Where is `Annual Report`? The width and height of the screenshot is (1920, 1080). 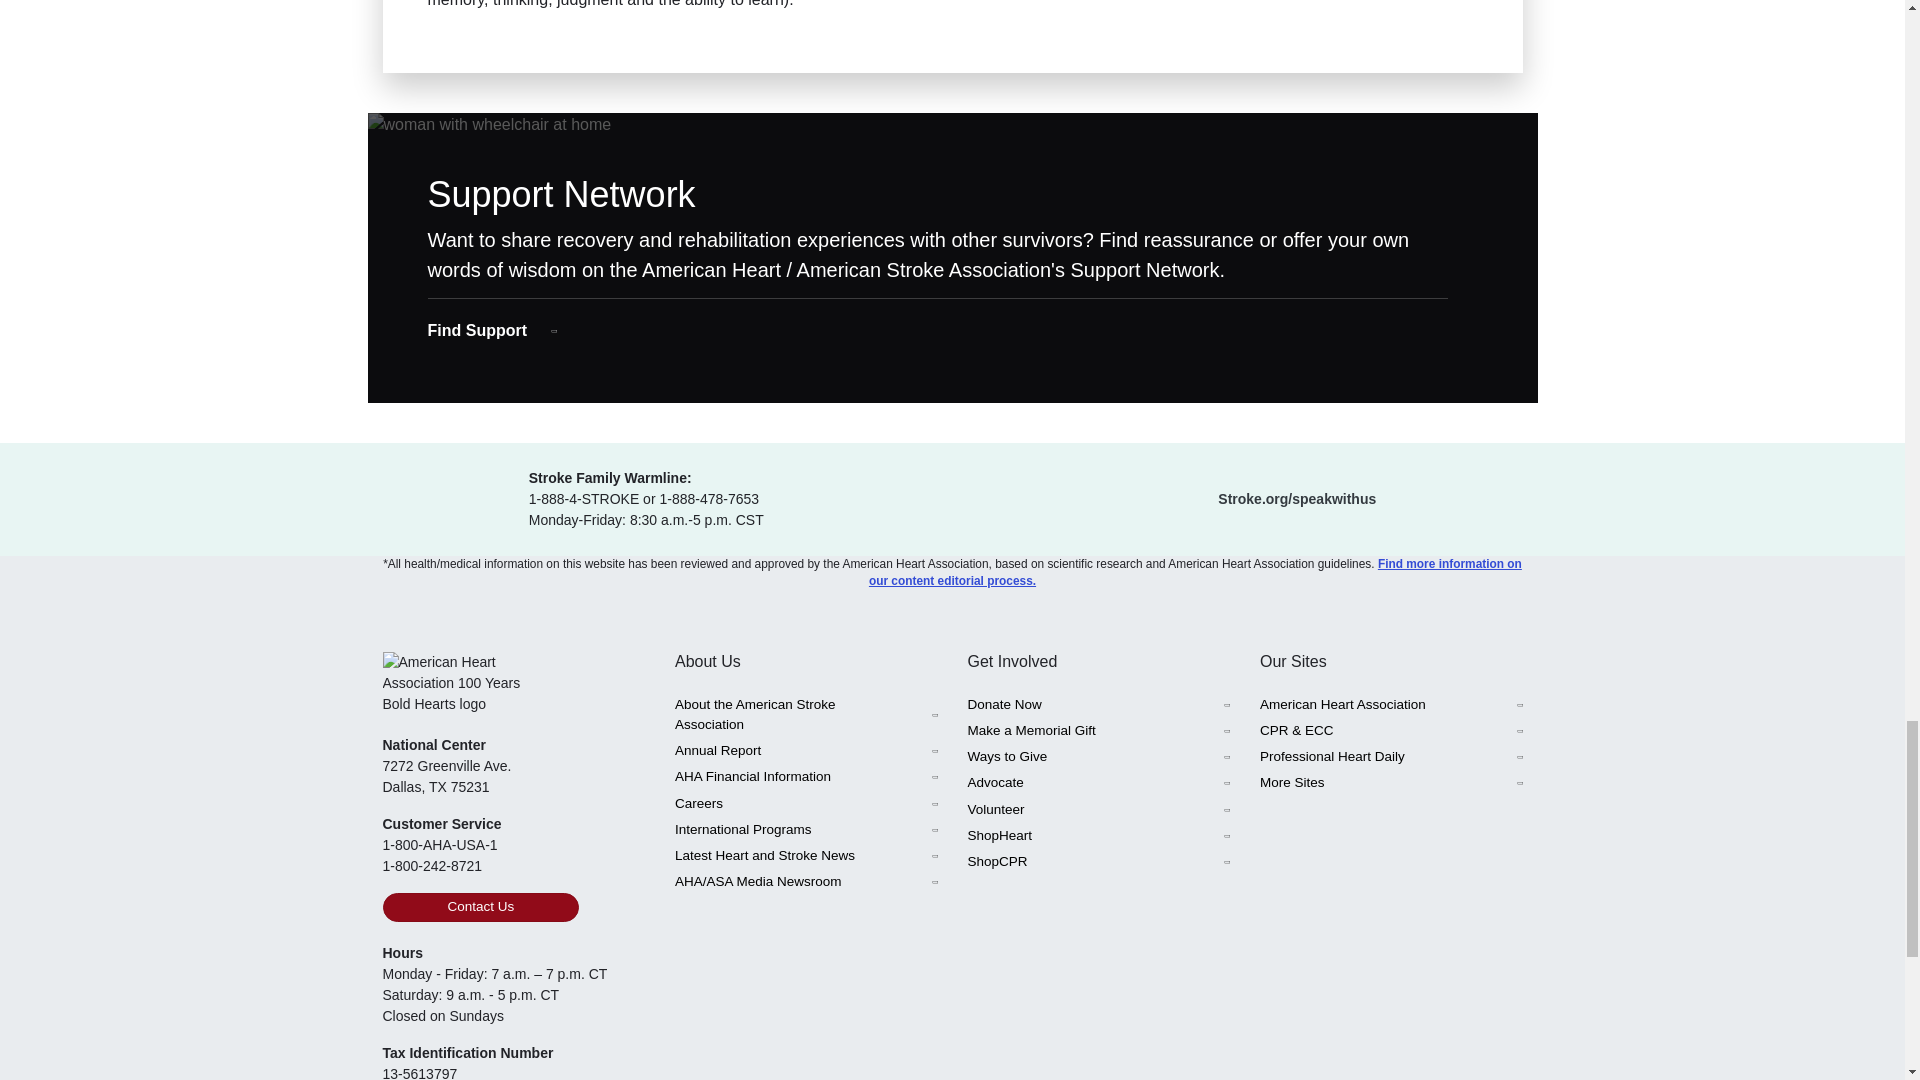
Annual Report is located at coordinates (806, 750).